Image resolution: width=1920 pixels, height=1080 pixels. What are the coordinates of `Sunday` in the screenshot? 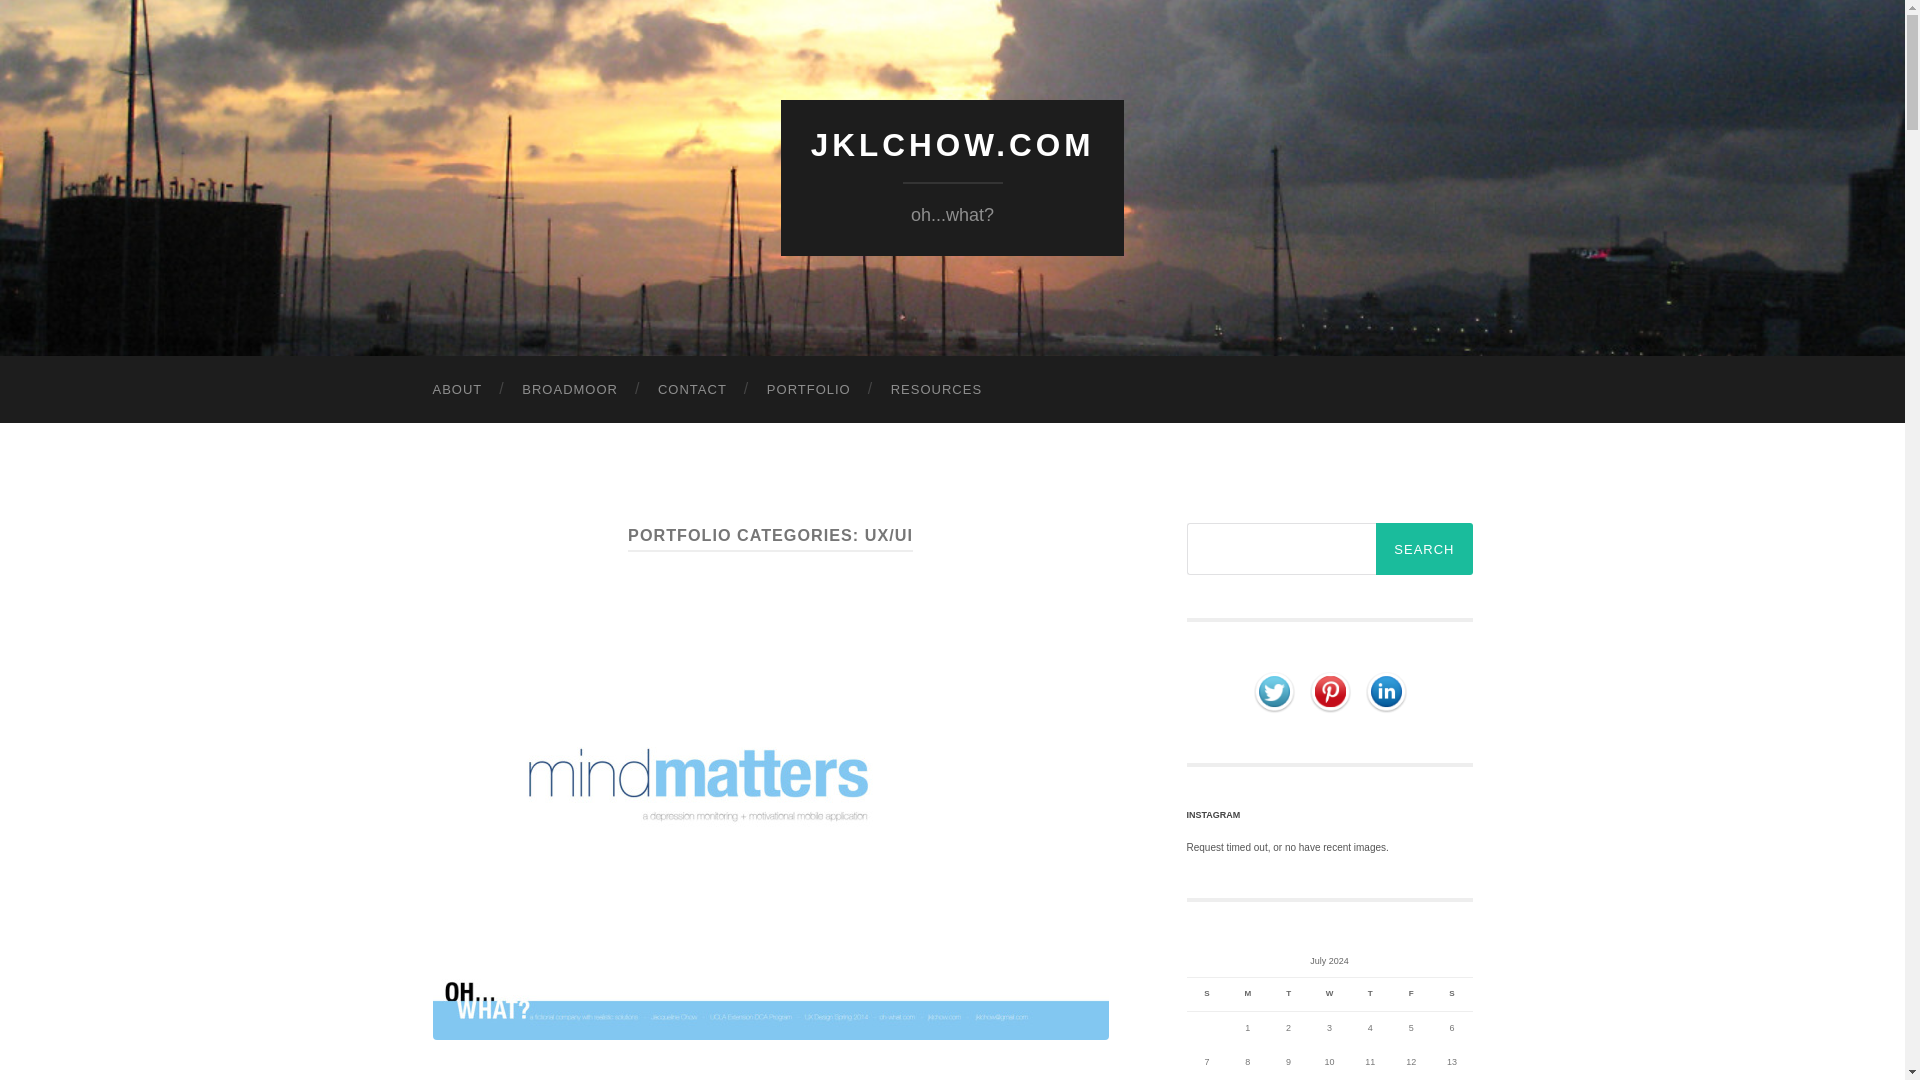 It's located at (1206, 994).